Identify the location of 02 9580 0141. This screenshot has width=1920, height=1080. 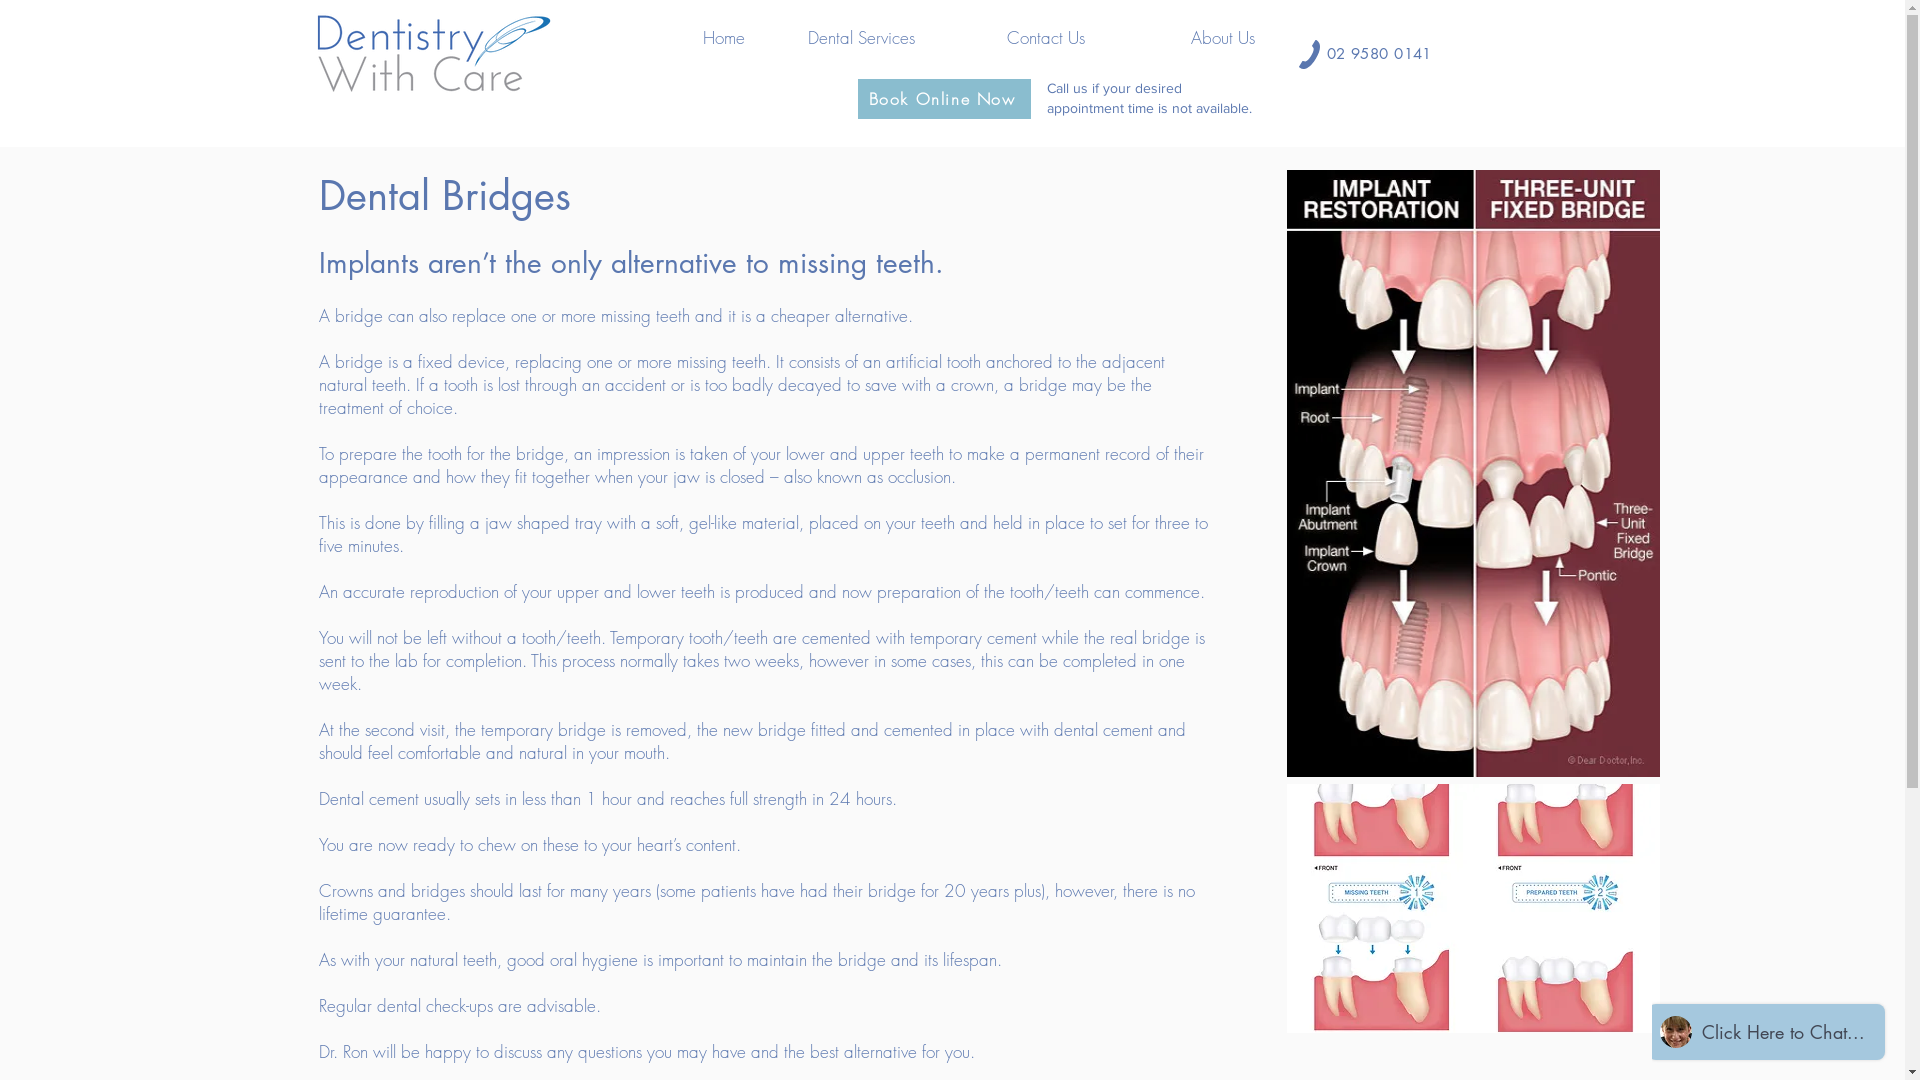
(1378, 54).